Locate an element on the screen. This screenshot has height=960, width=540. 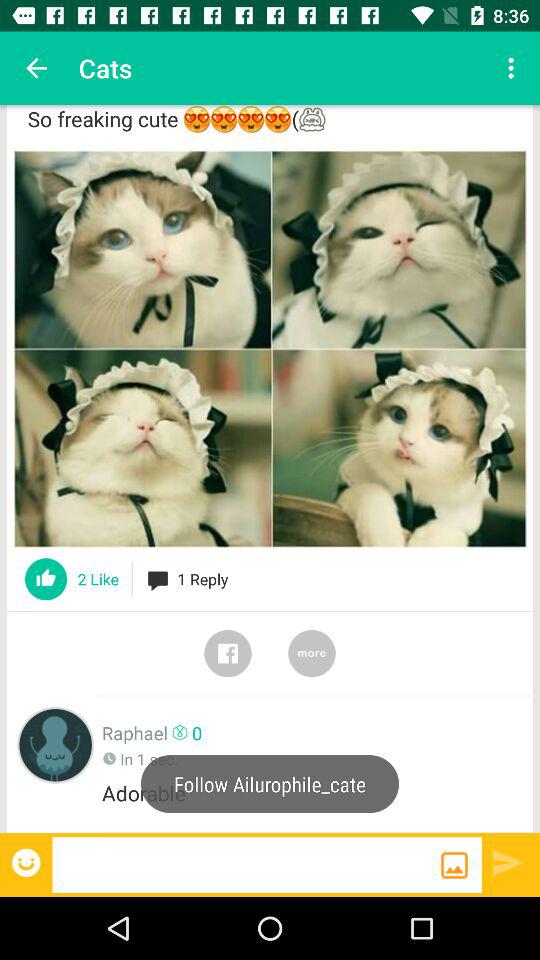
add image to chat is located at coordinates (454, 865).